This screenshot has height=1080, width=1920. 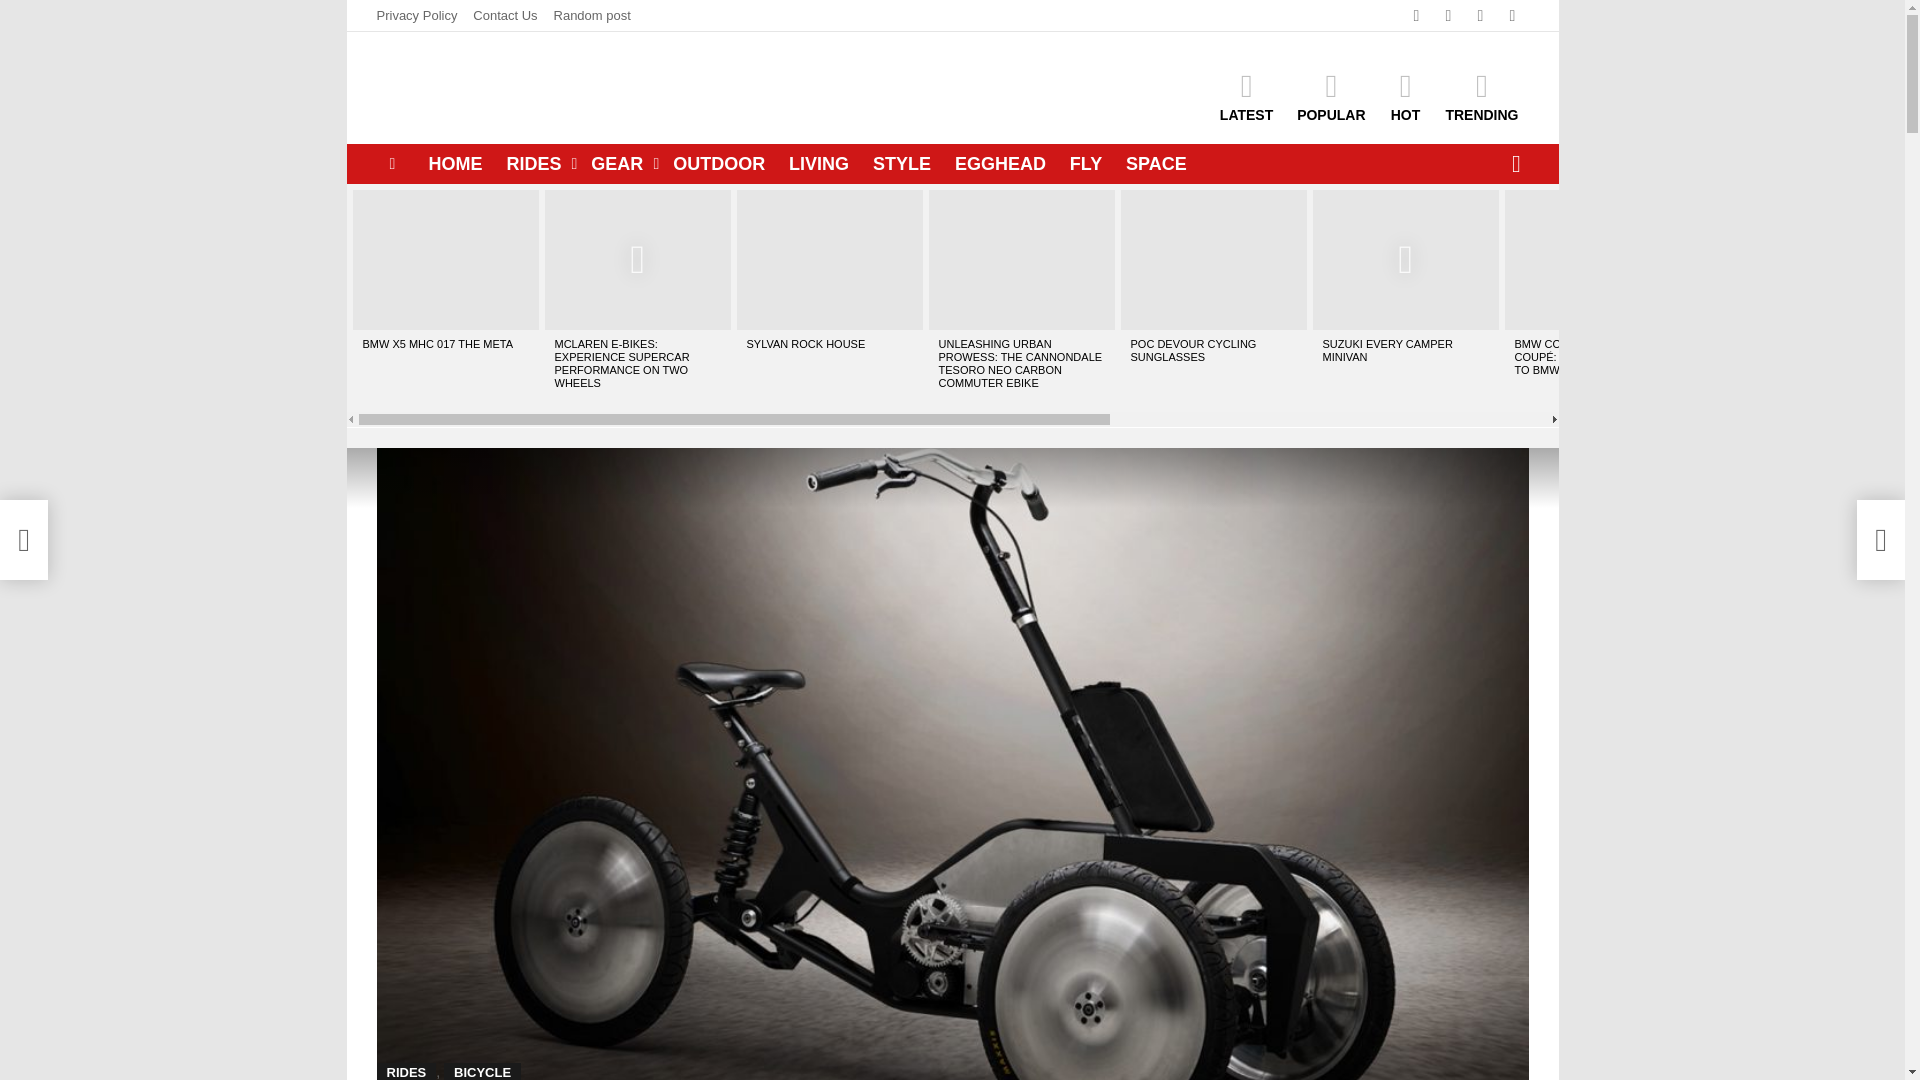 What do you see at coordinates (1085, 164) in the screenshot?
I see `FLY` at bounding box center [1085, 164].